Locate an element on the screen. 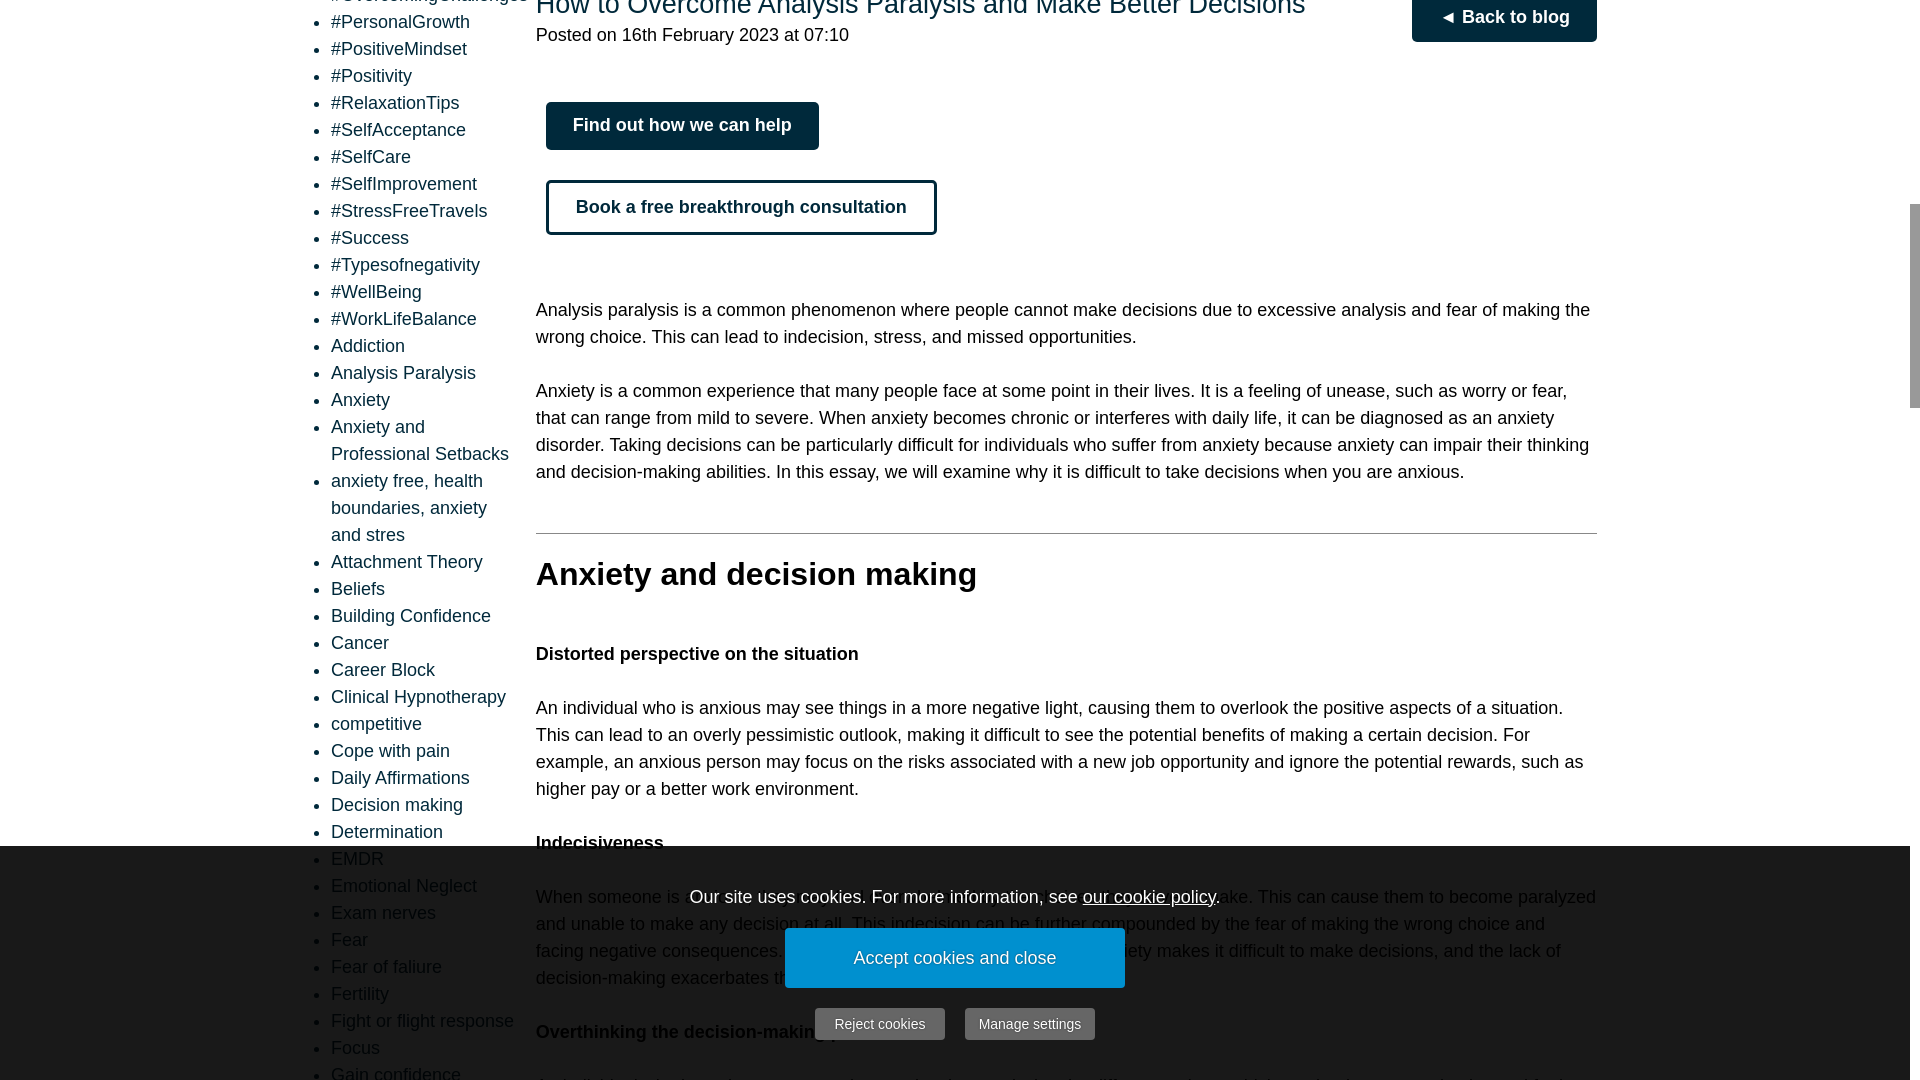 The height and width of the screenshot is (1080, 1920). Back to blog is located at coordinates (1504, 21).